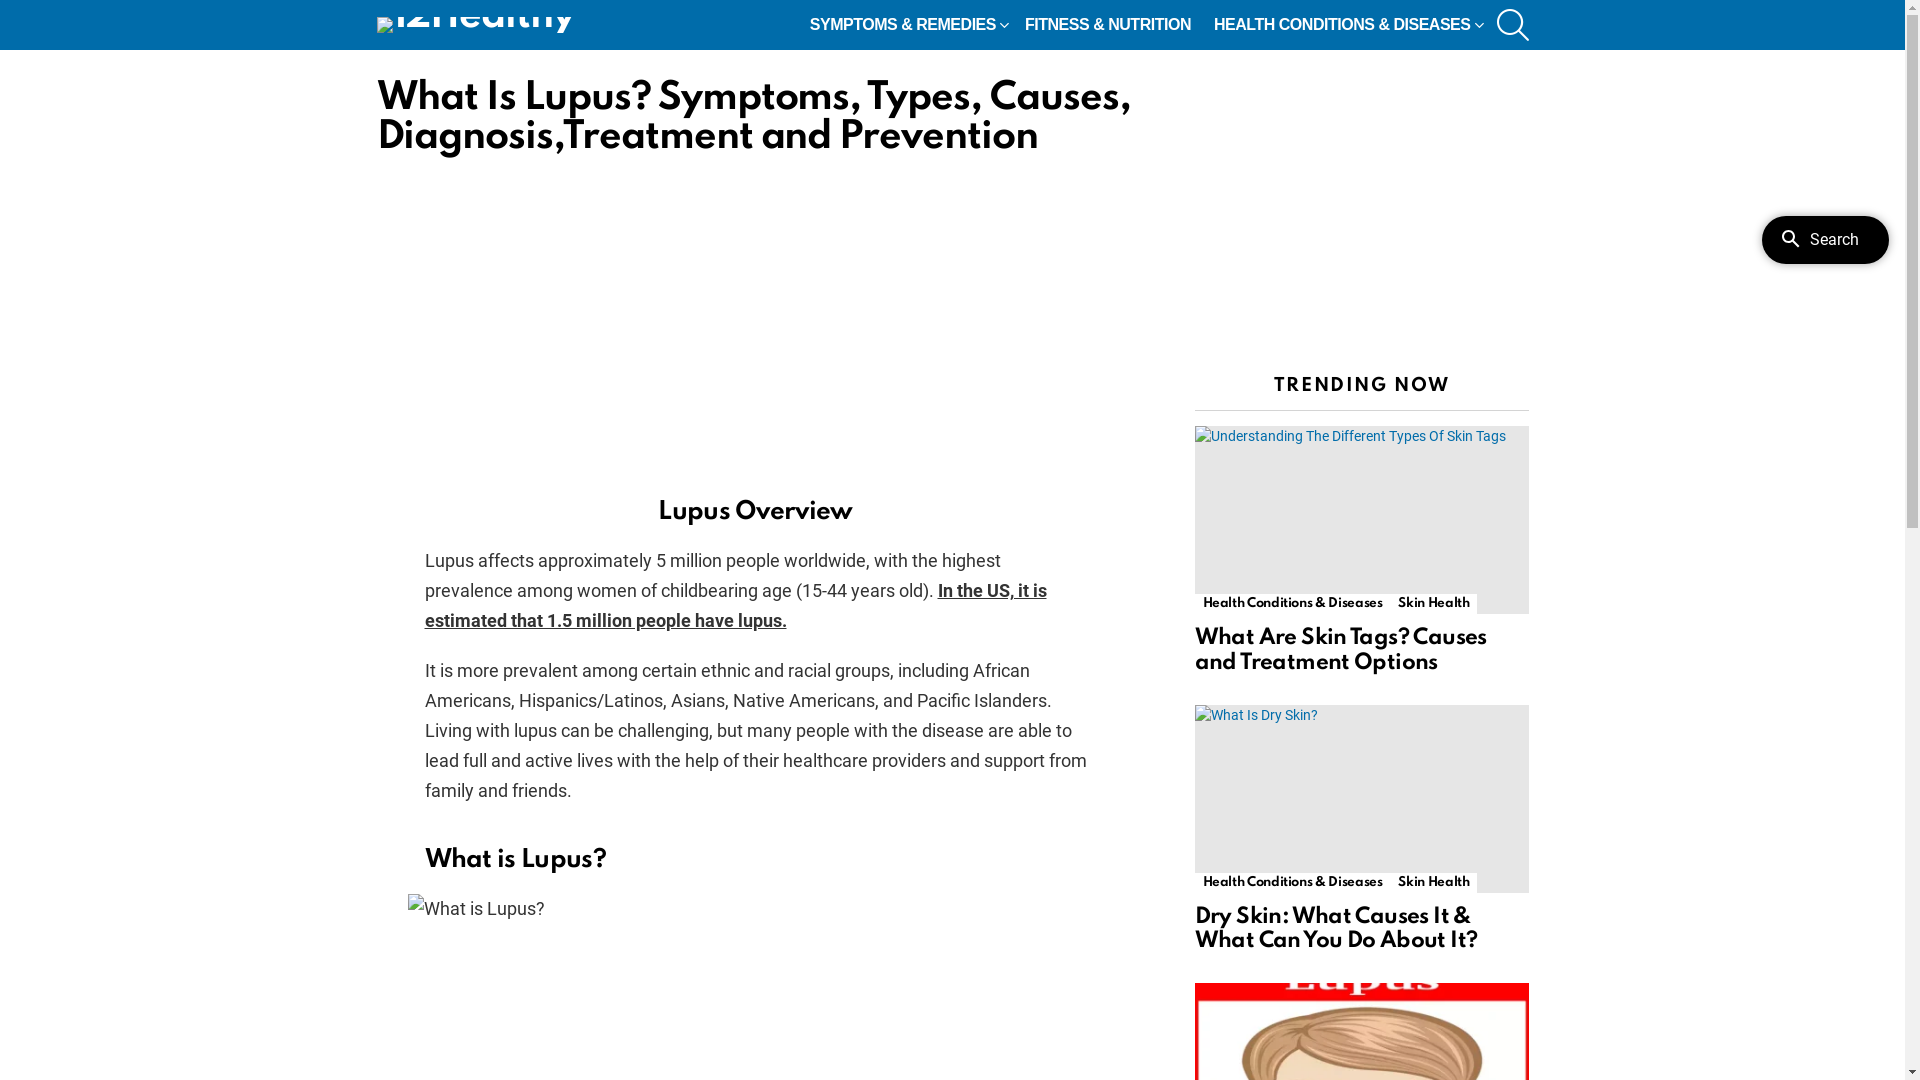  I want to click on FITNESS & NUTRITION, so click(1108, 25).